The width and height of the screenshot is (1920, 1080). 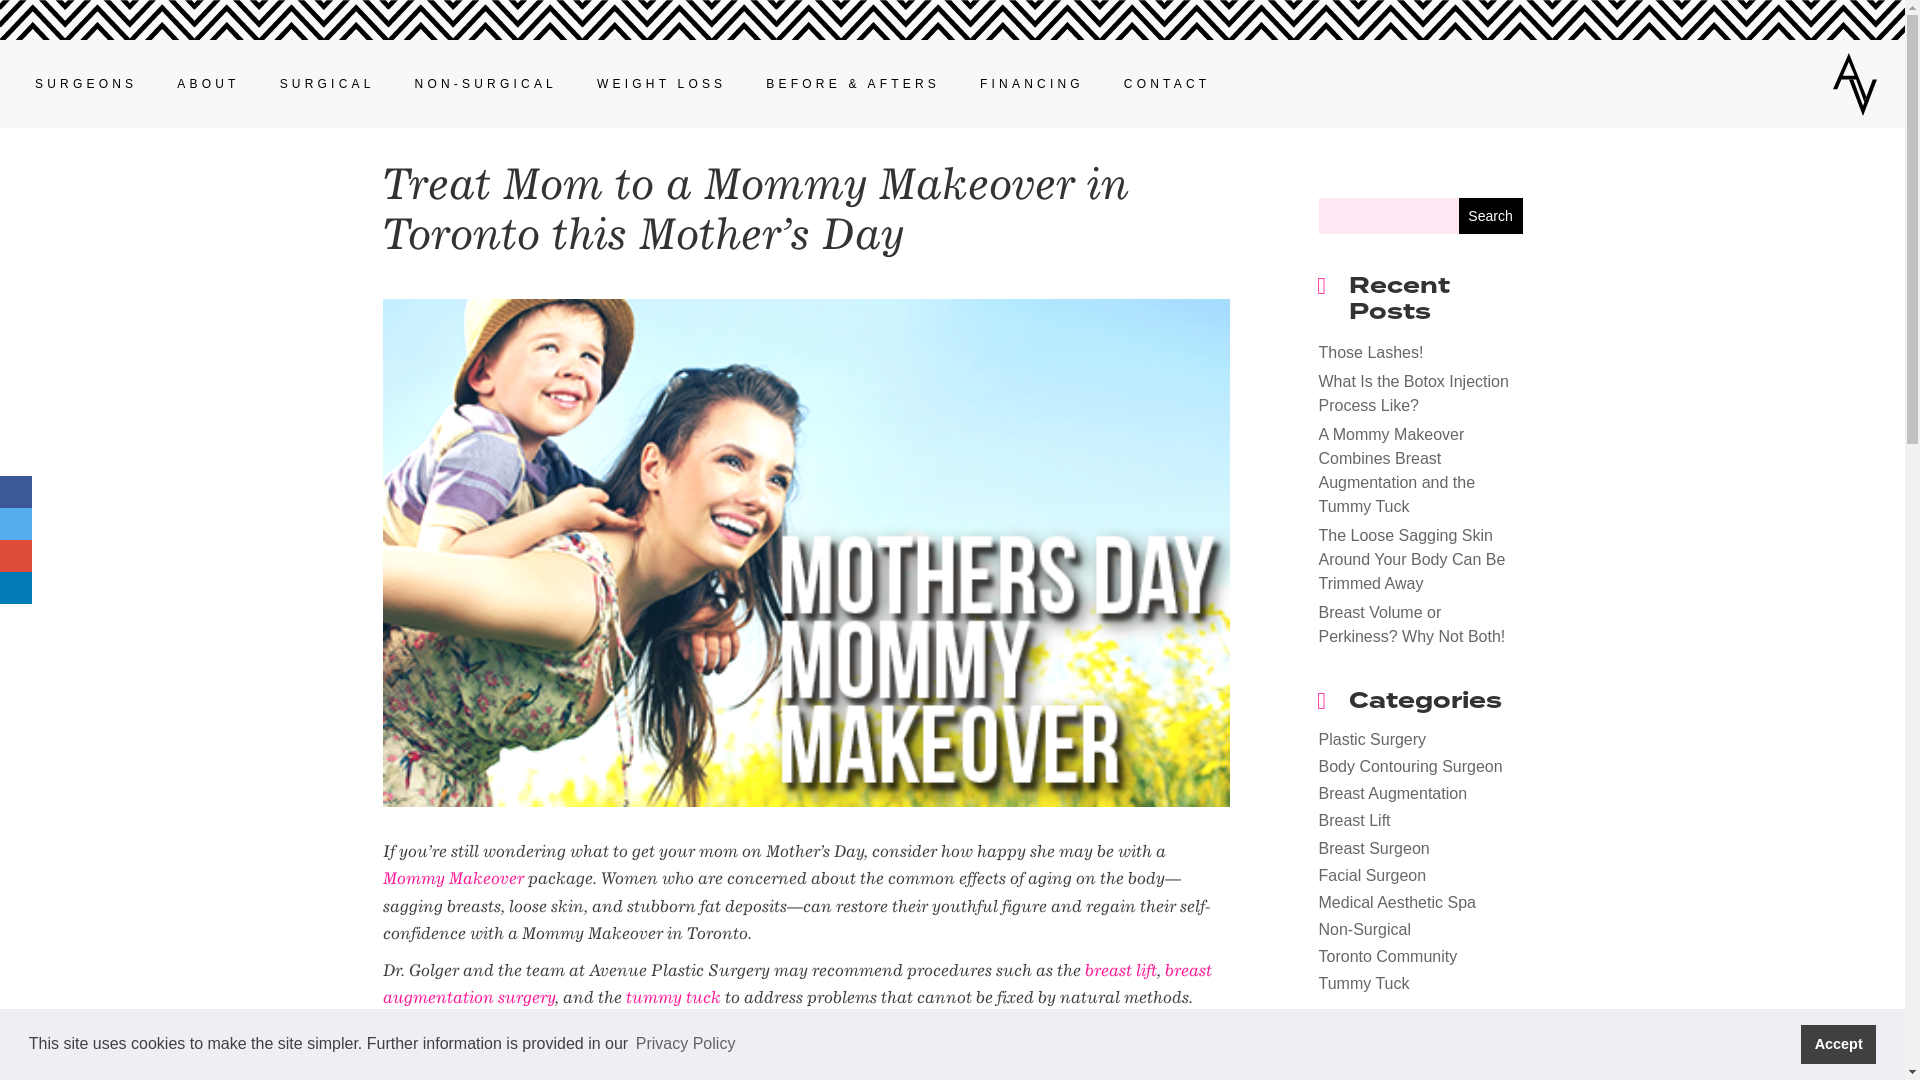 What do you see at coordinates (16, 524) in the screenshot?
I see `Avenue Plastic Surgery Twitter` at bounding box center [16, 524].